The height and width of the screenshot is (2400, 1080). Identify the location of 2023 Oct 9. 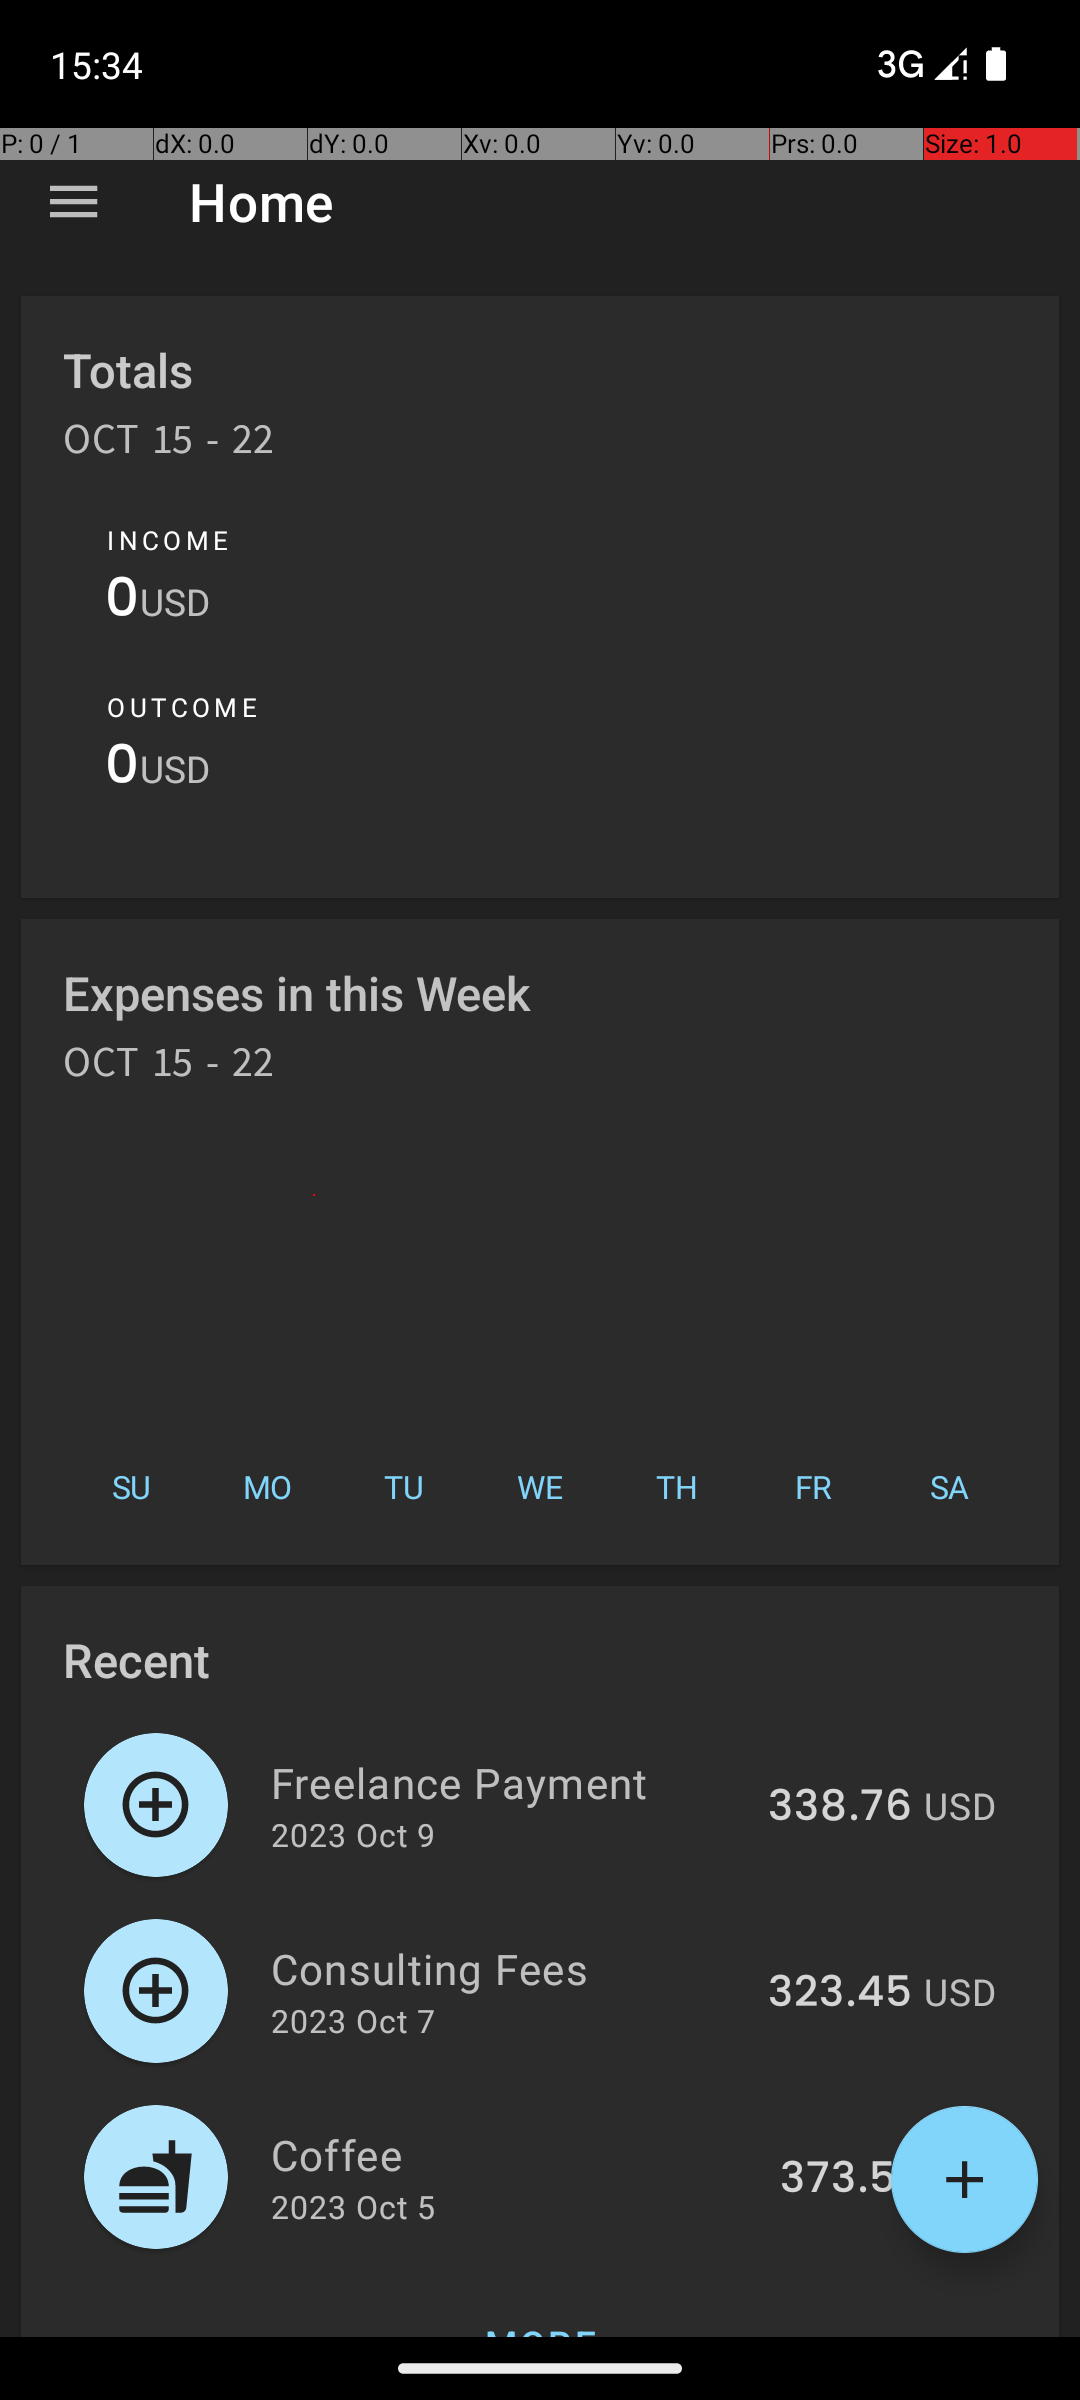
(353, 1834).